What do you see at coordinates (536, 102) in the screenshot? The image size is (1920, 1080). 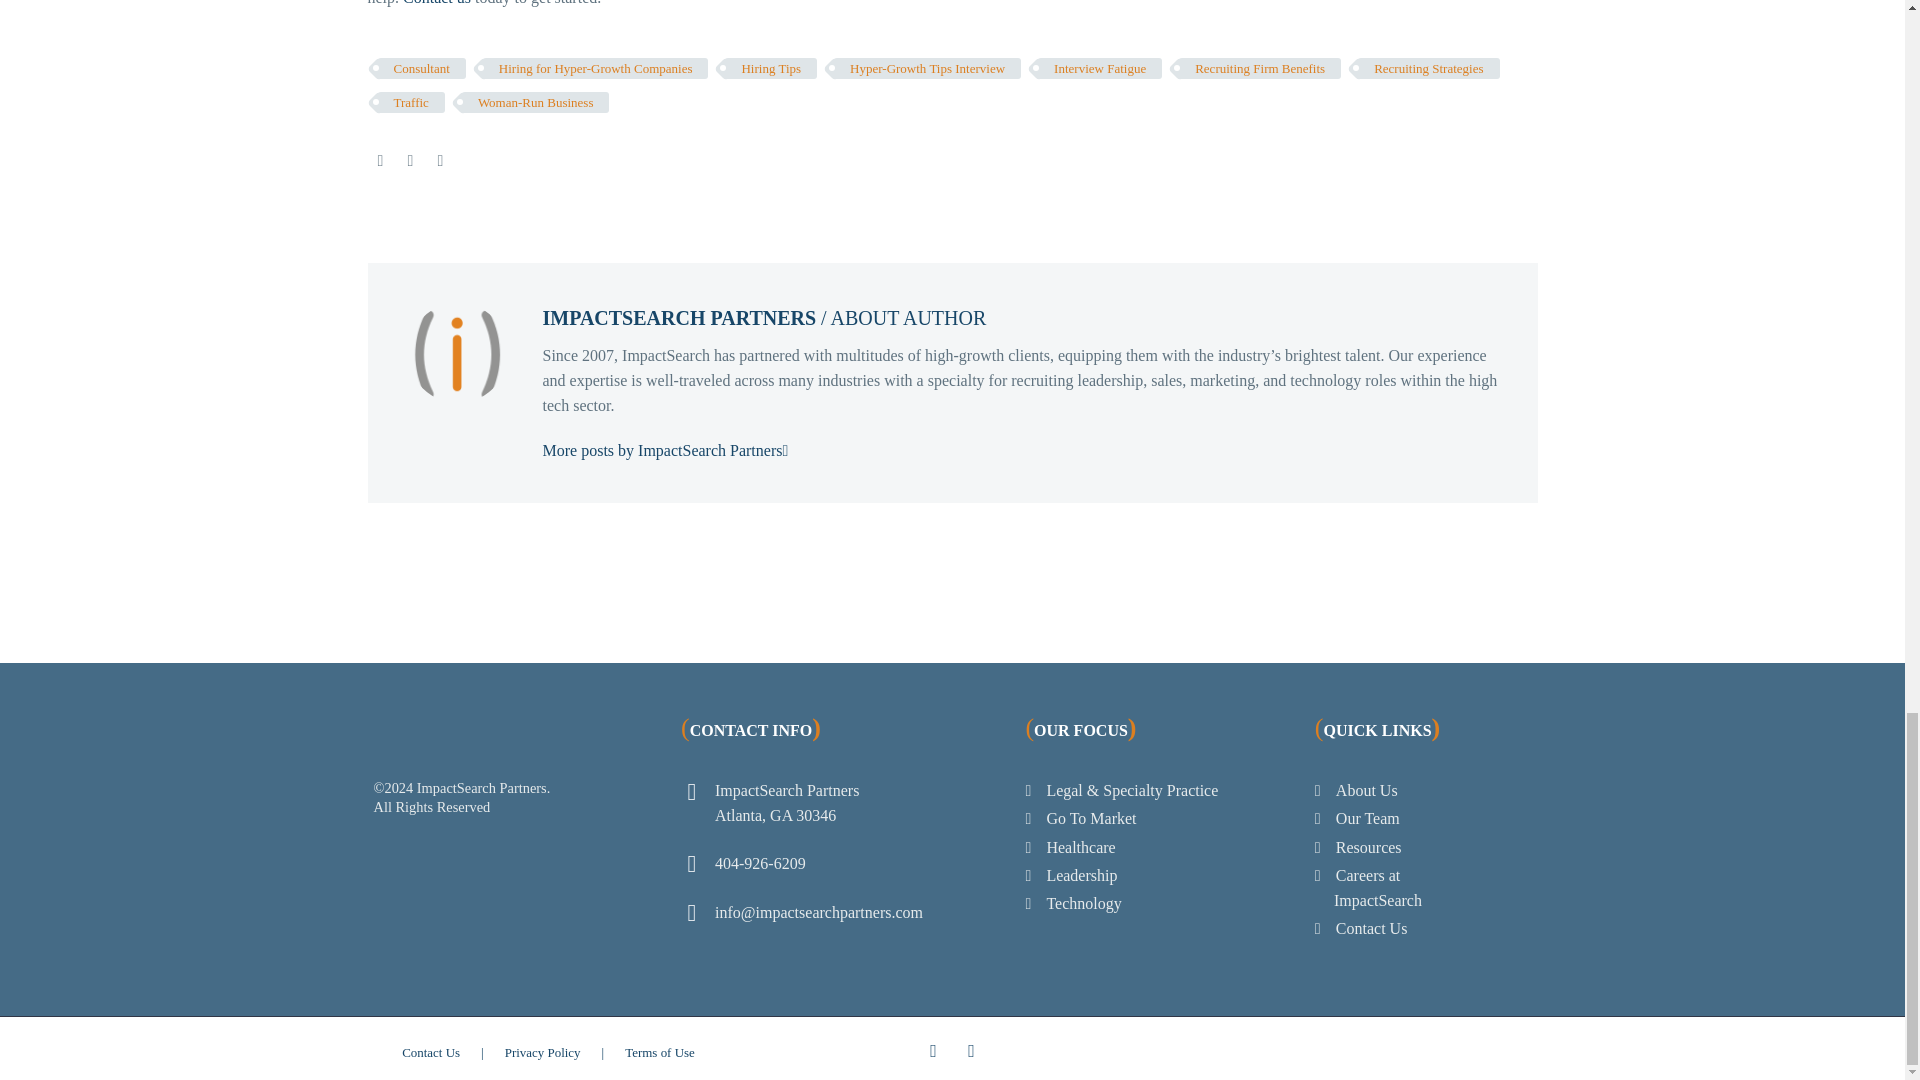 I see `Woman-Run Business` at bounding box center [536, 102].